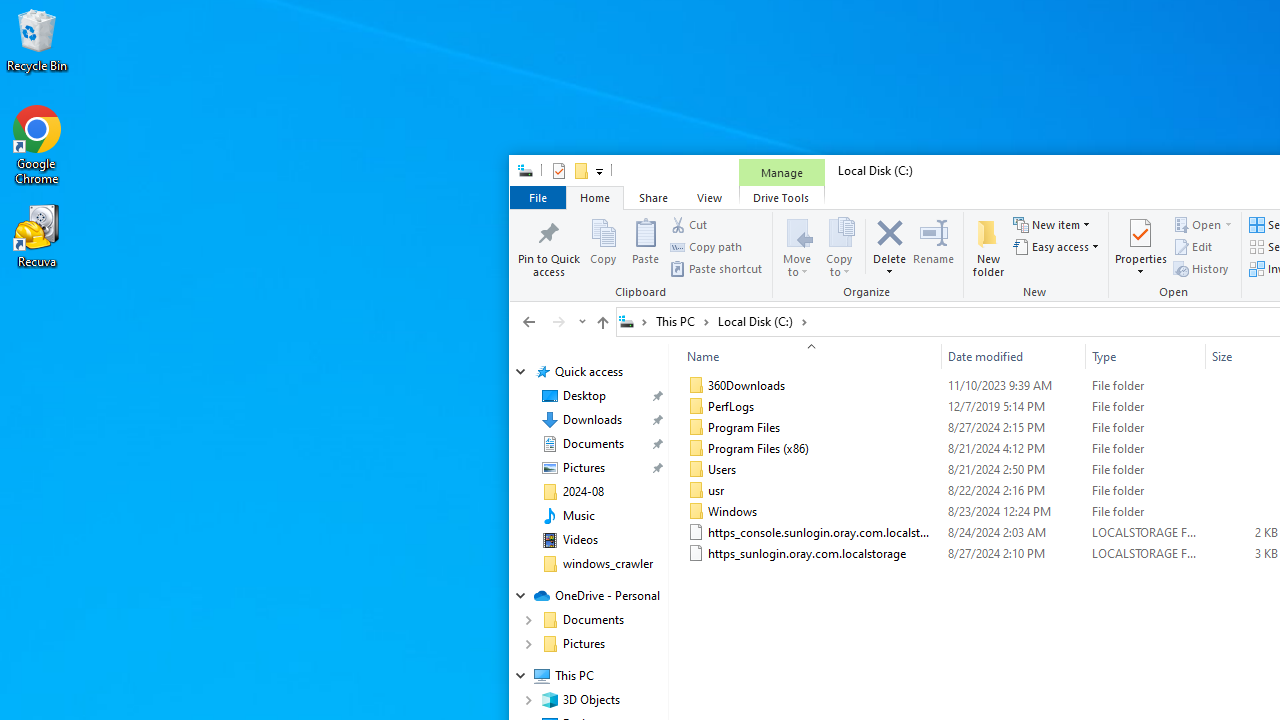  What do you see at coordinates (1145, 356) in the screenshot?
I see `Type` at bounding box center [1145, 356].